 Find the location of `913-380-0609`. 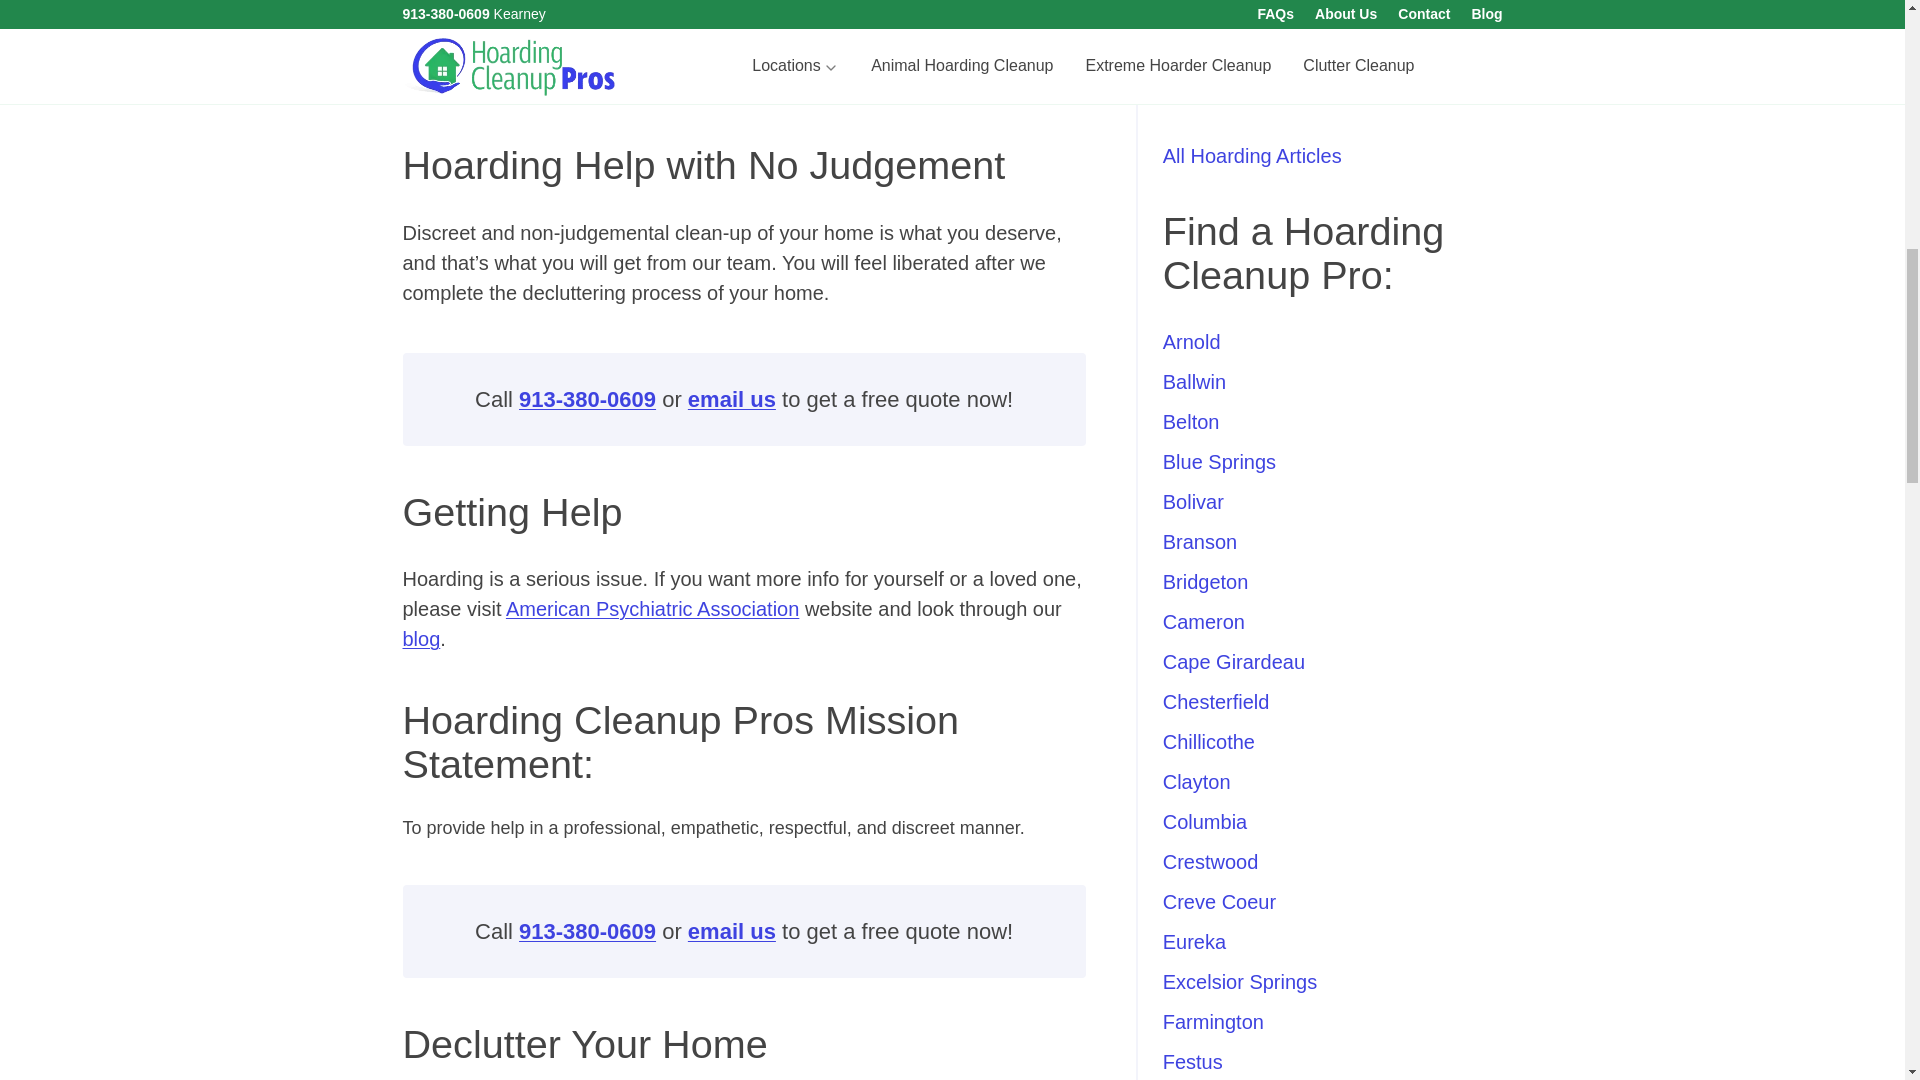

913-380-0609 is located at coordinates (587, 398).